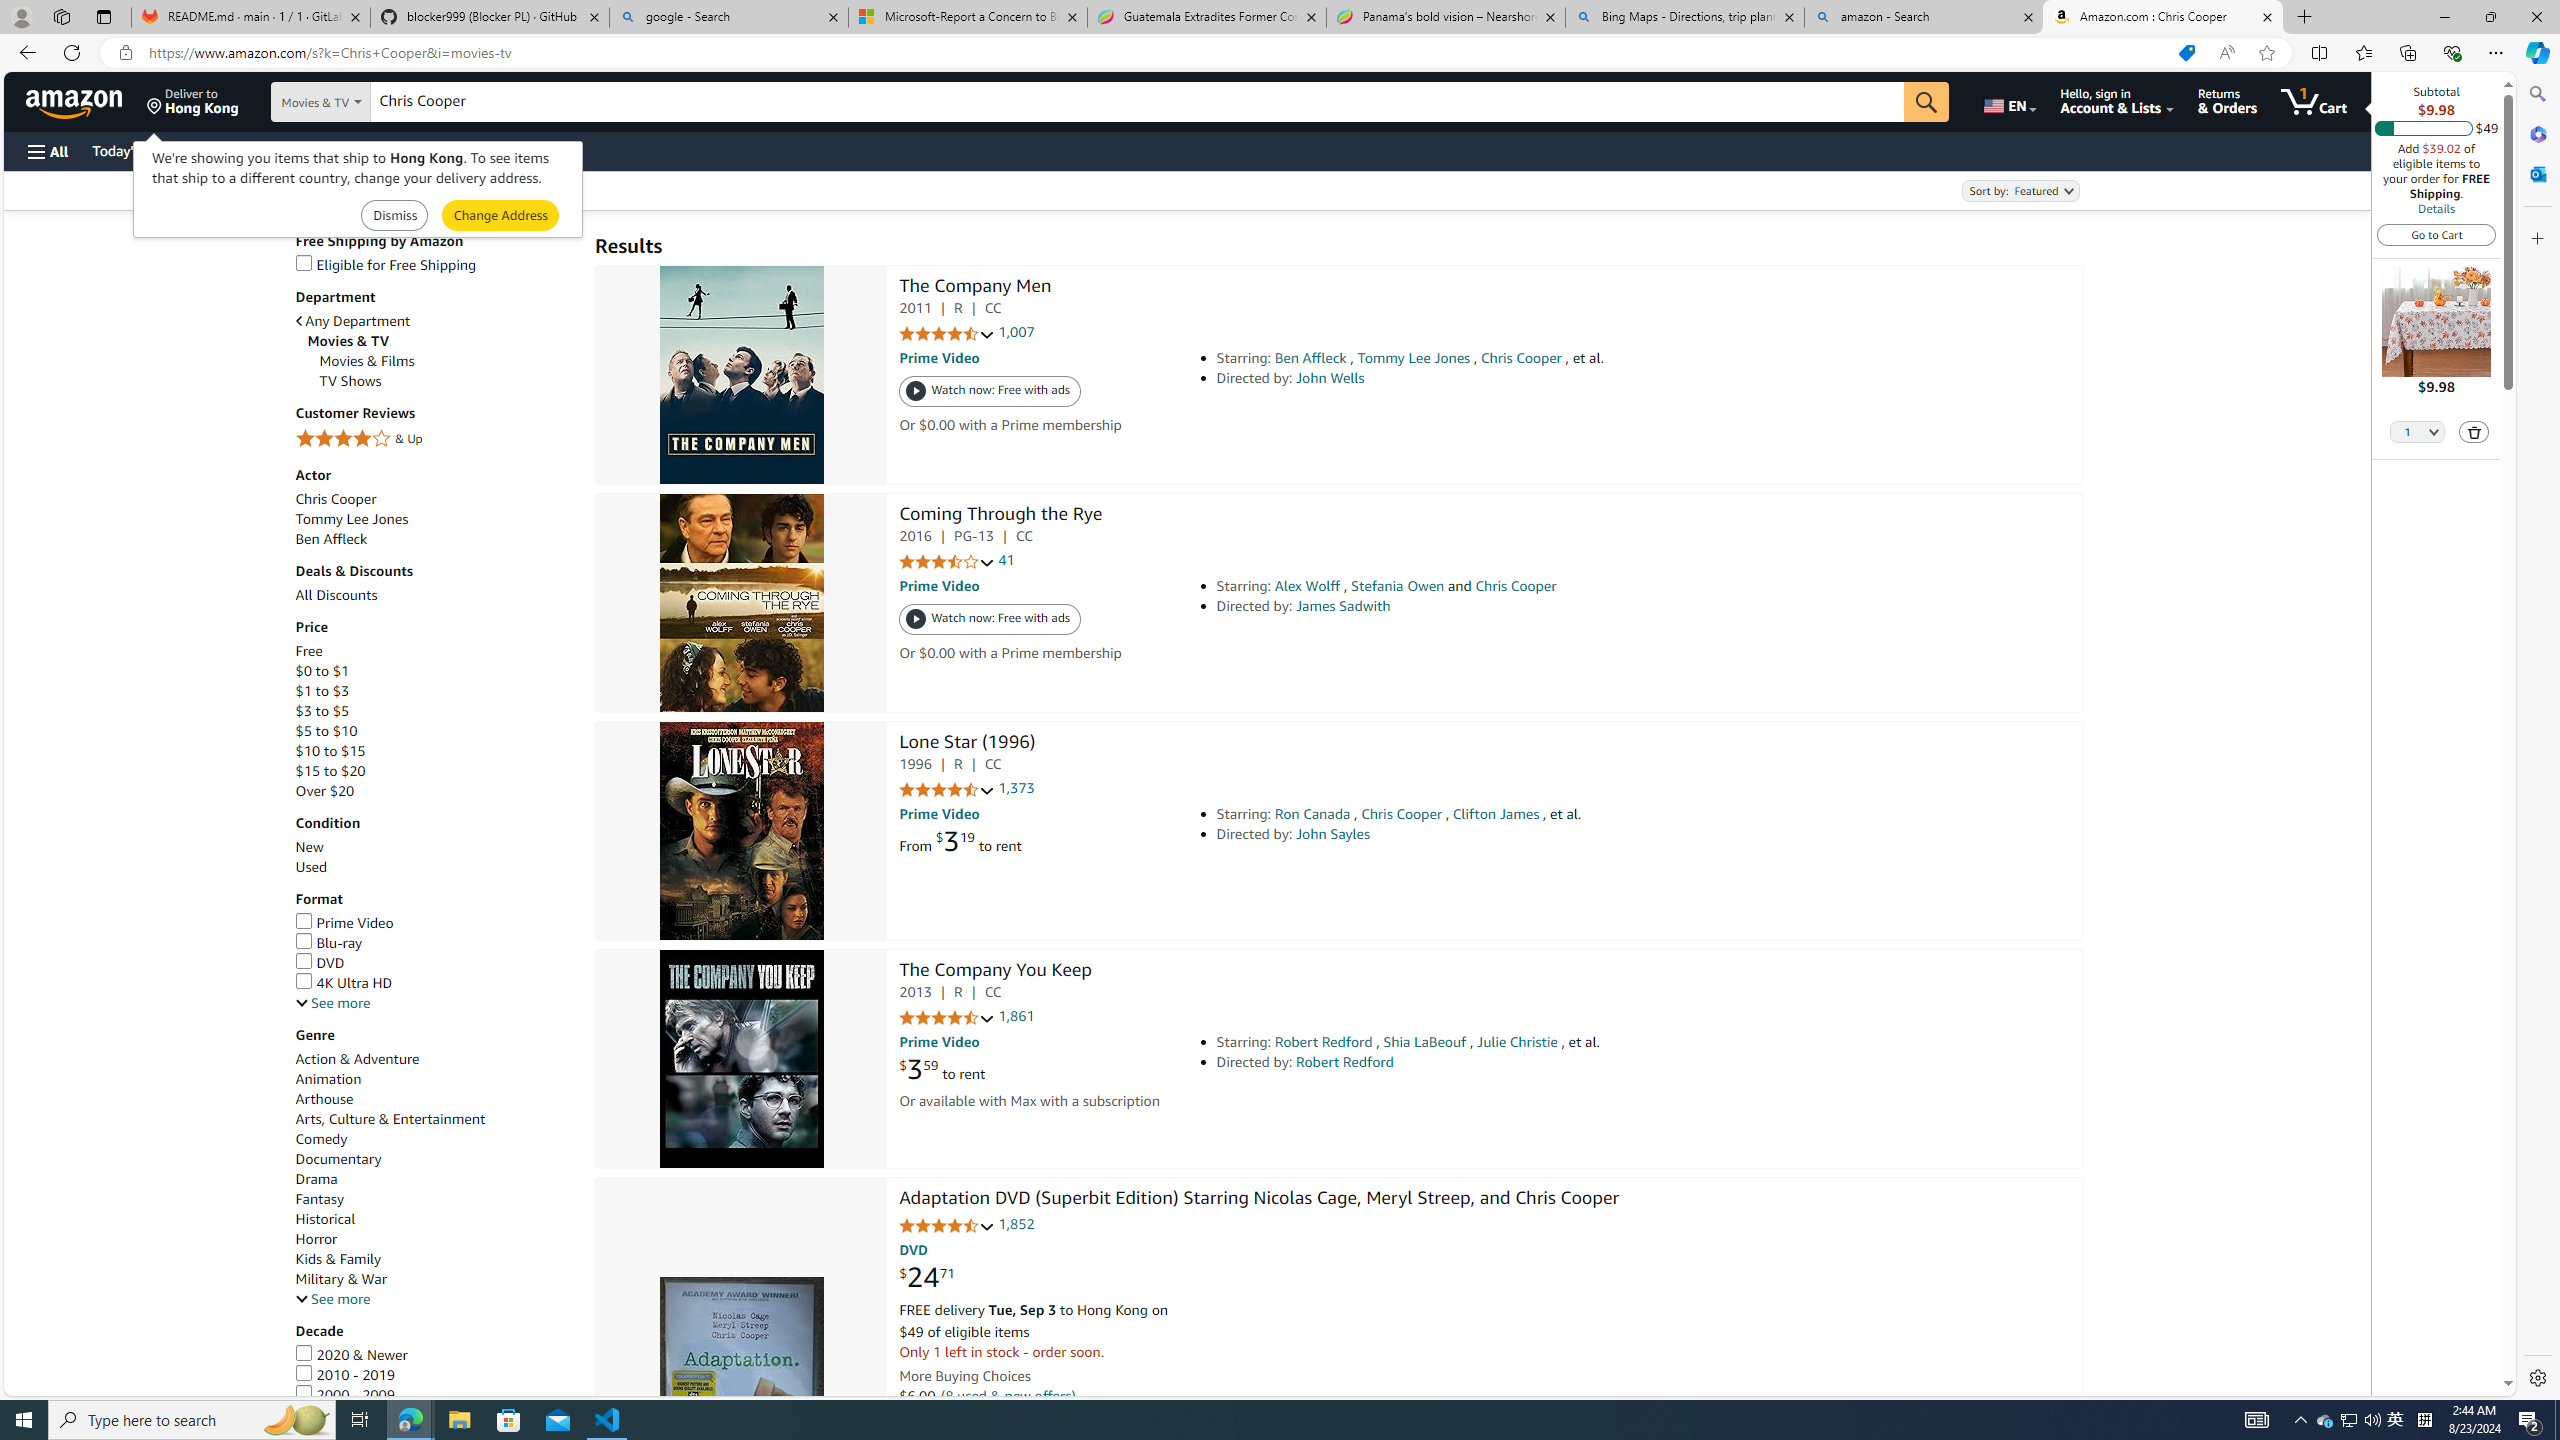 Image resolution: width=2560 pixels, height=1440 pixels. I want to click on Animation, so click(435, 1080).